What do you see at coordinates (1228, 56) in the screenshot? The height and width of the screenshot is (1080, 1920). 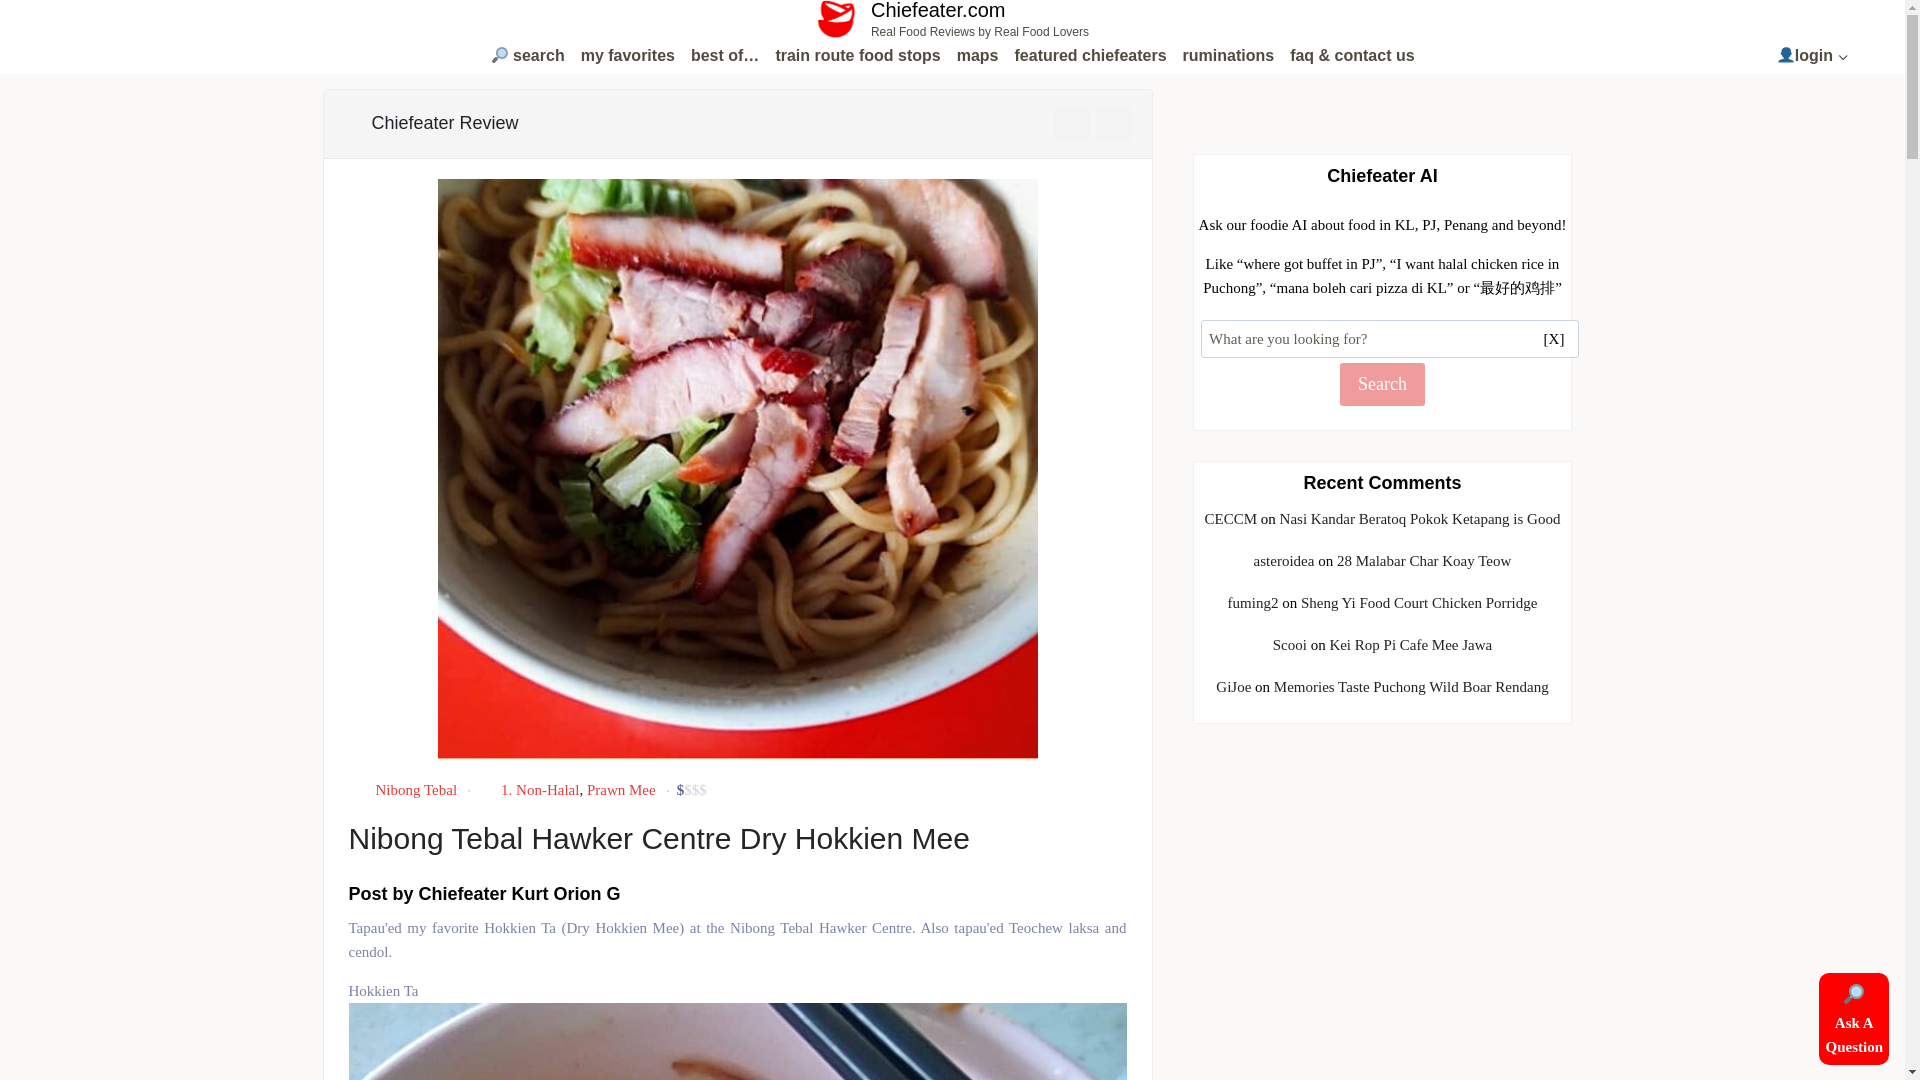 I see `ruminations` at bounding box center [1228, 56].